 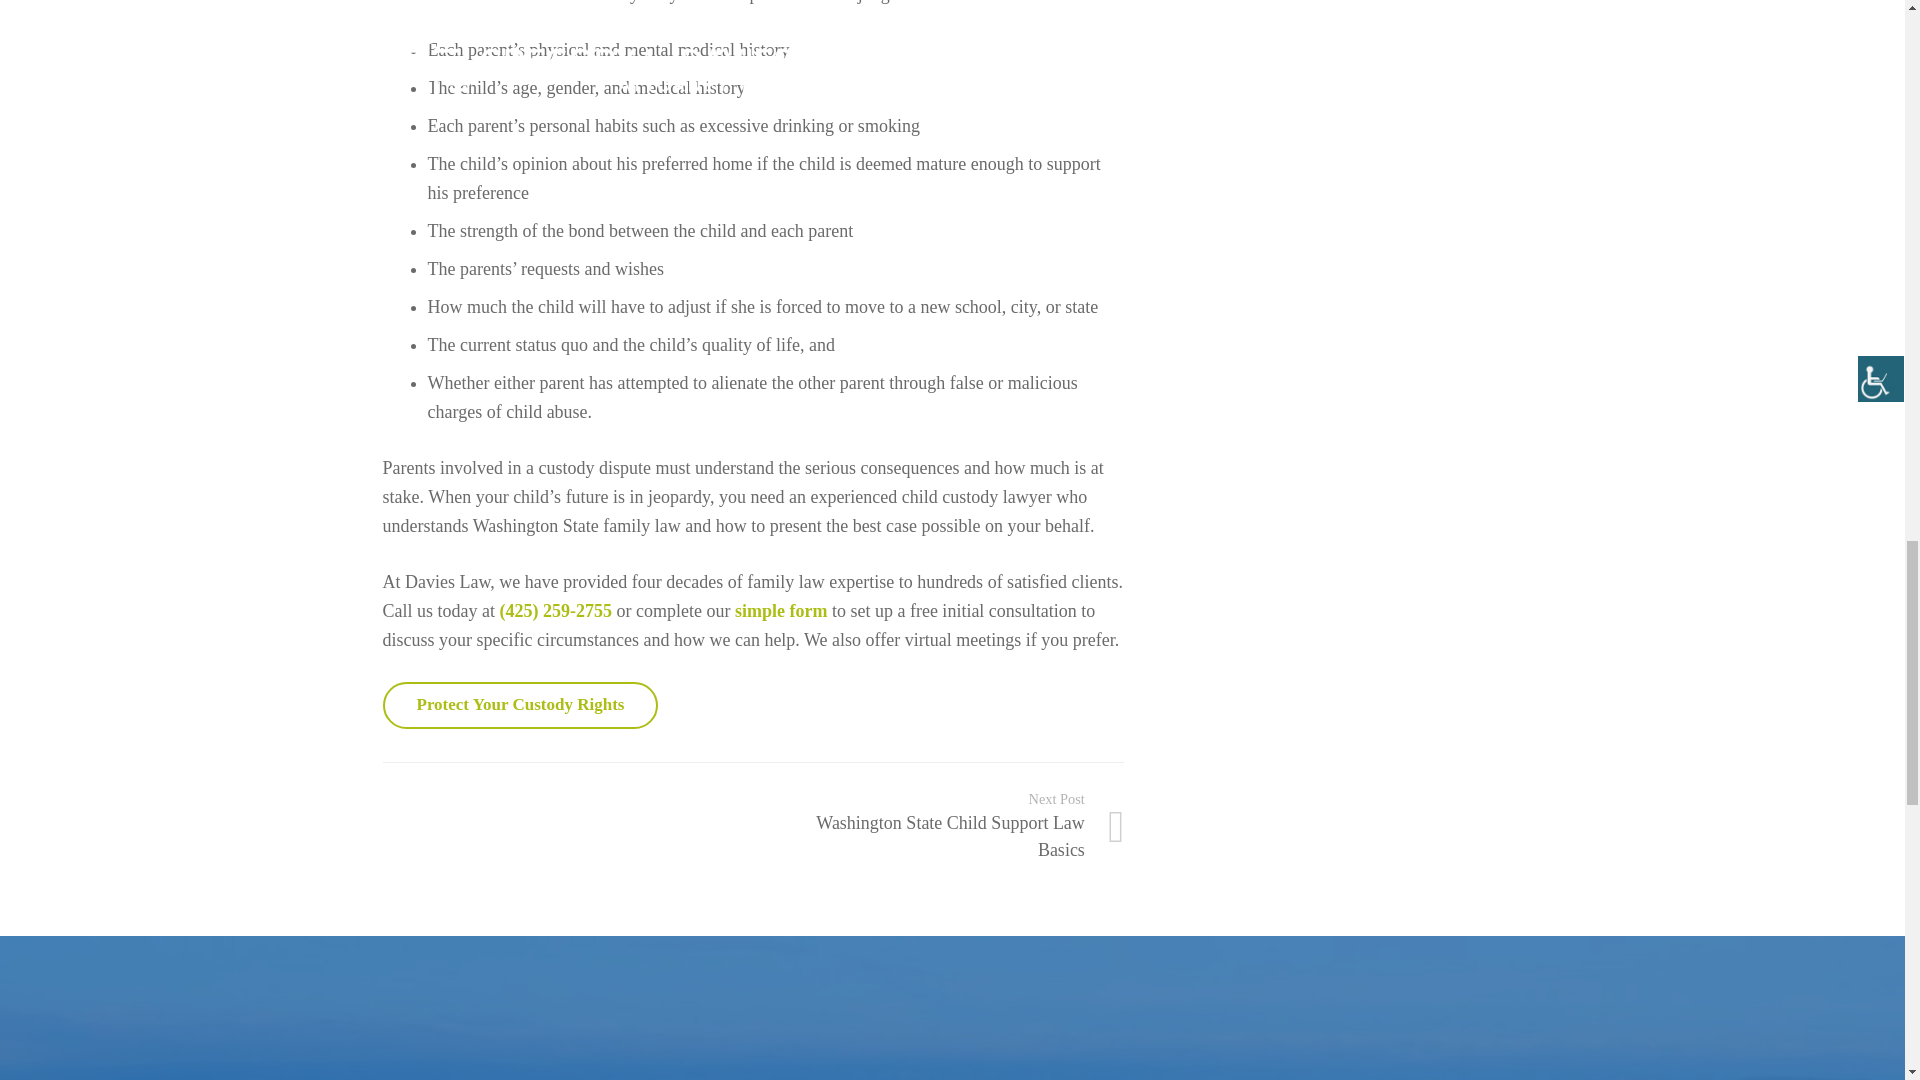 I want to click on Washington State Child Support Law Basics, so click(x=938, y=827).